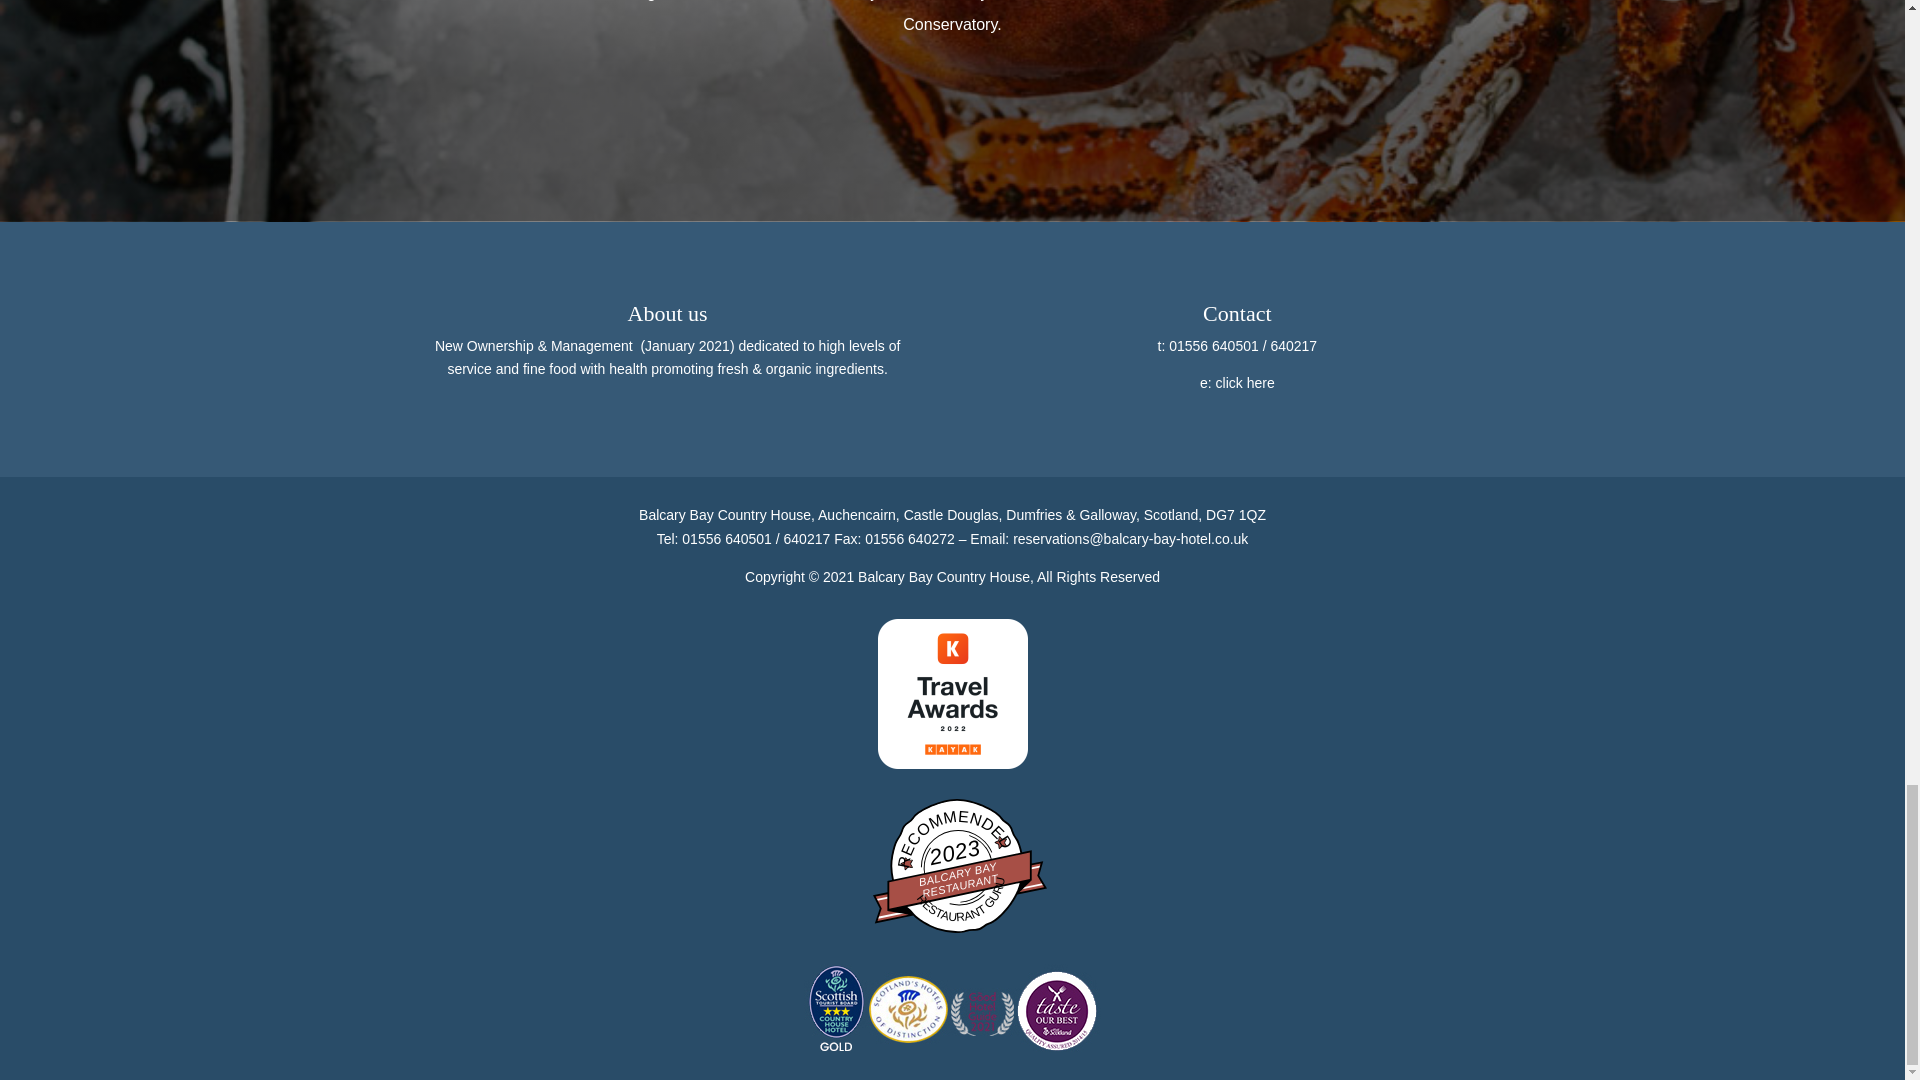 This screenshot has width=1920, height=1080. Describe the element at coordinates (958, 871) in the screenshot. I see `RECOMMENDED` at that location.